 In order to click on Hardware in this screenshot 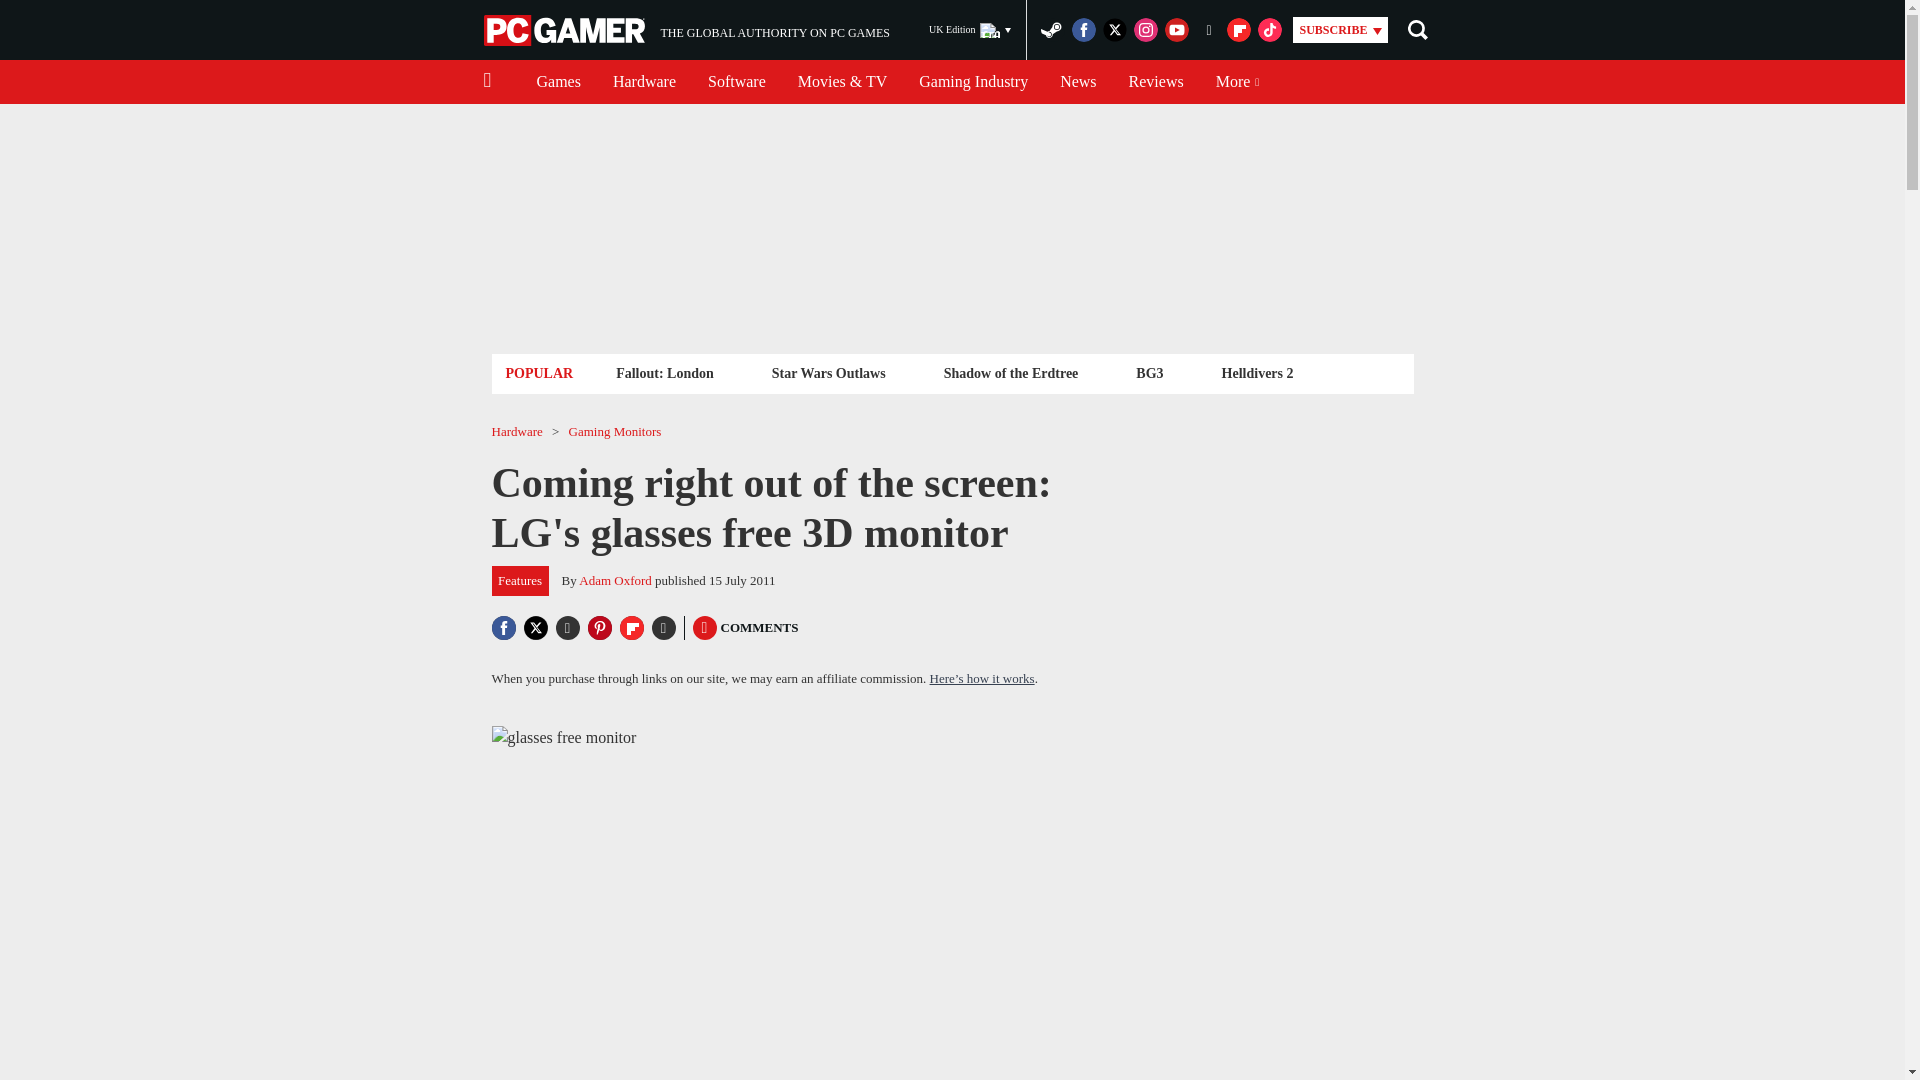, I will do `click(644, 82)`.